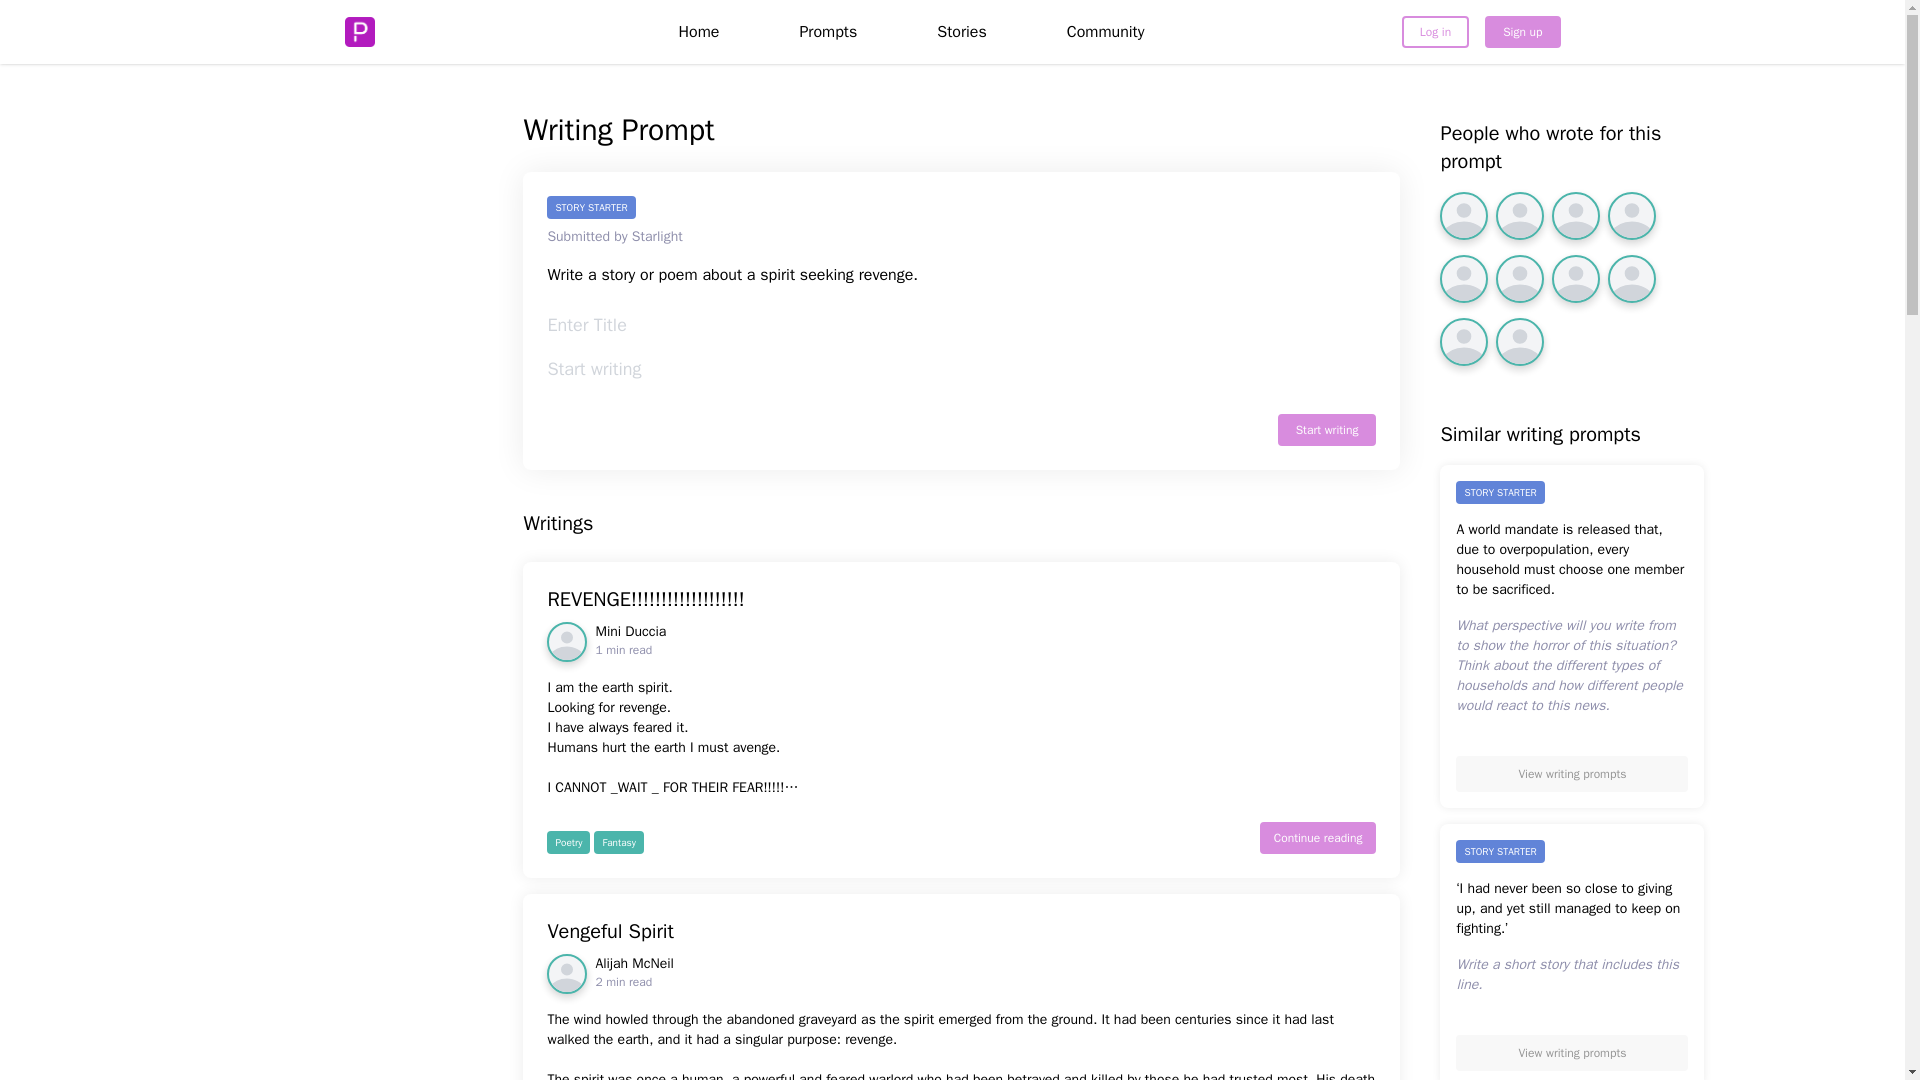  What do you see at coordinates (1434, 32) in the screenshot?
I see `Log in` at bounding box center [1434, 32].